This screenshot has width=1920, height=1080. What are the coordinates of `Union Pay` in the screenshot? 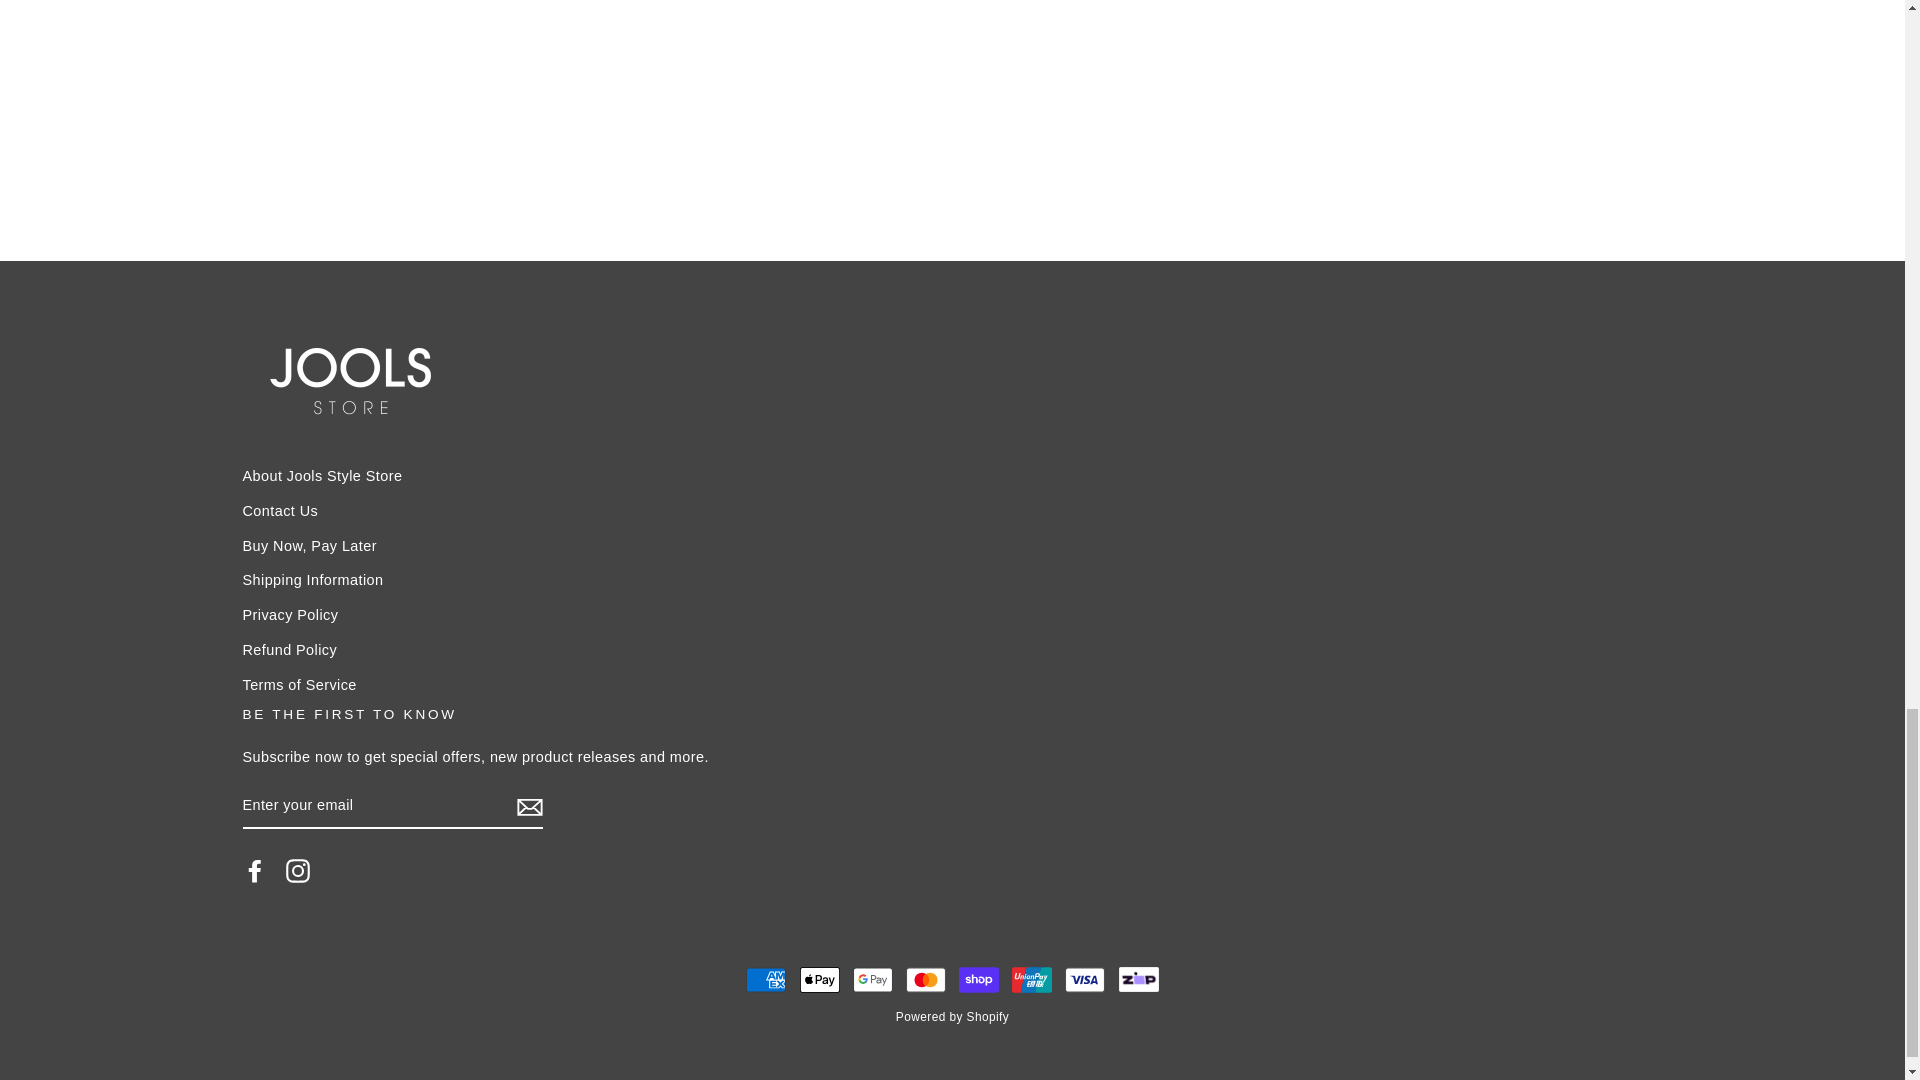 It's located at (1032, 980).